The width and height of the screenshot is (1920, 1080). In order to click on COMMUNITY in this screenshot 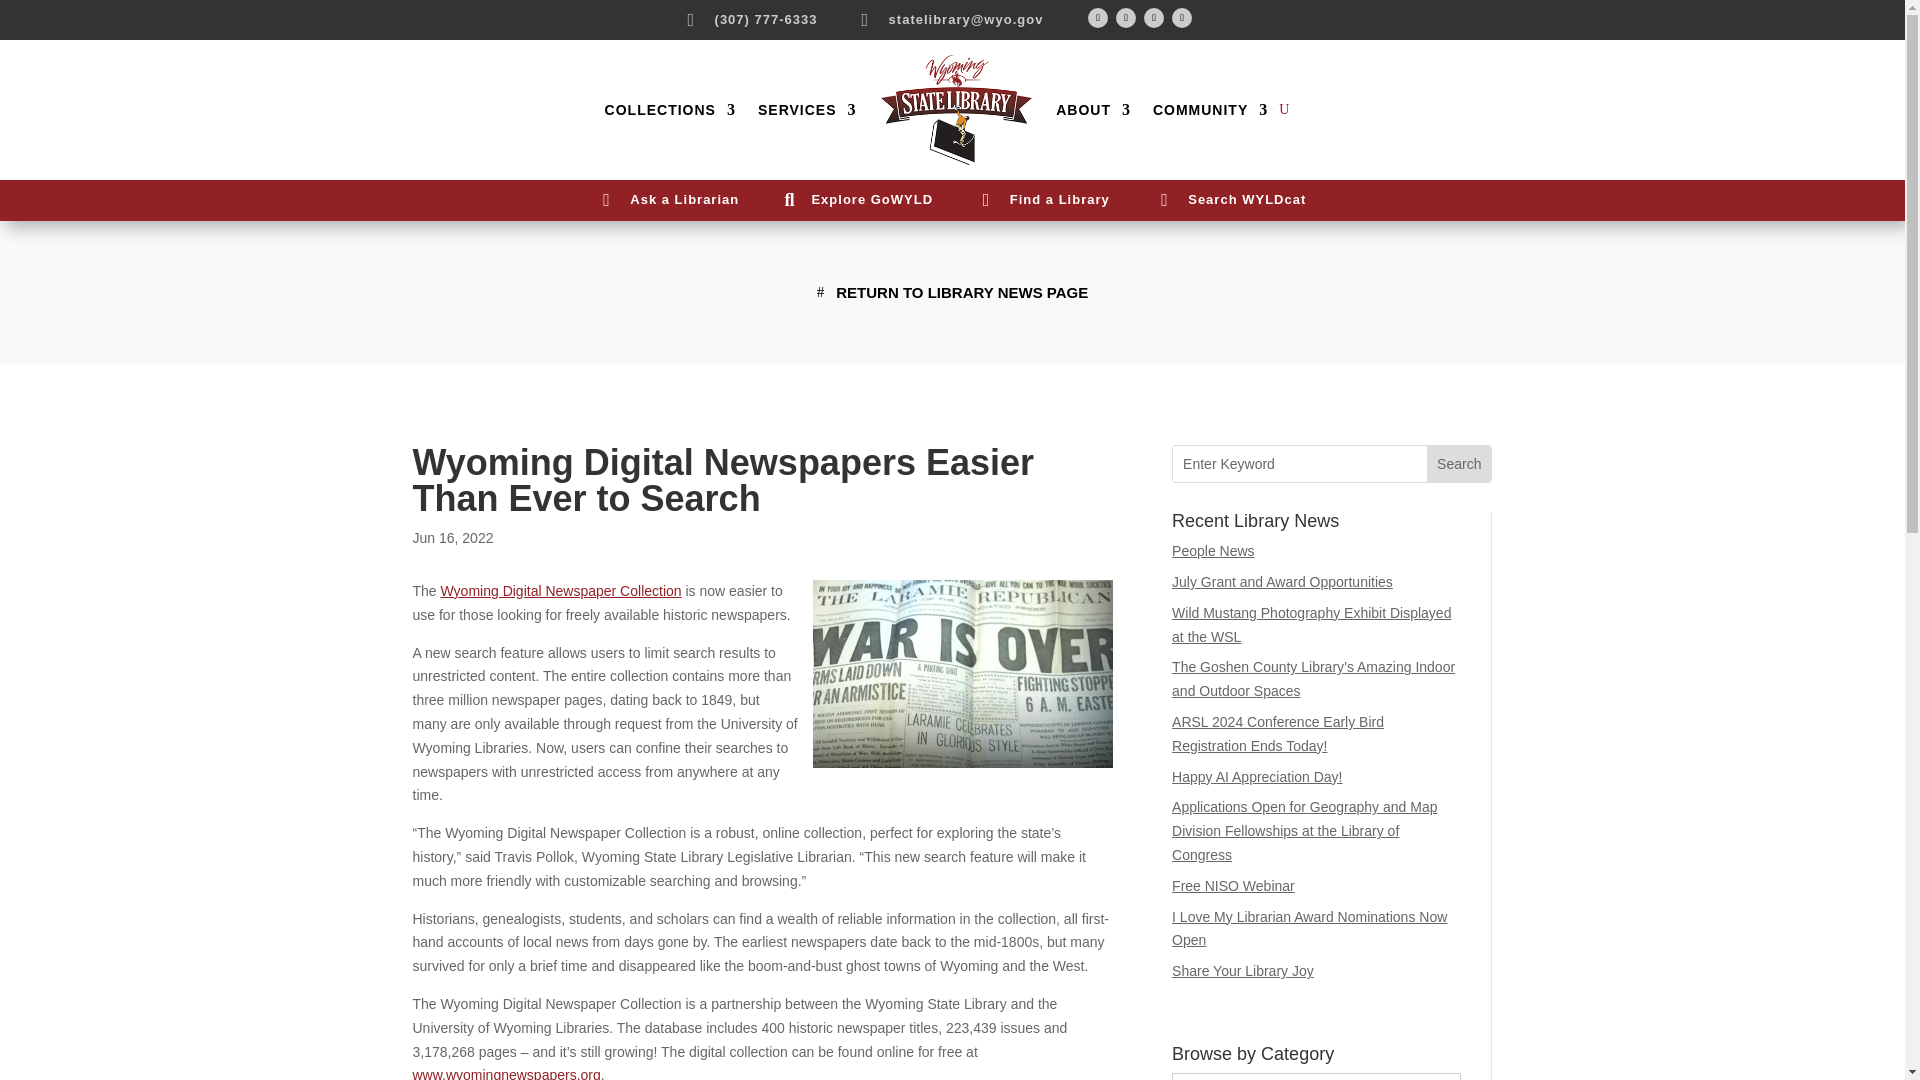, I will do `click(1210, 110)`.